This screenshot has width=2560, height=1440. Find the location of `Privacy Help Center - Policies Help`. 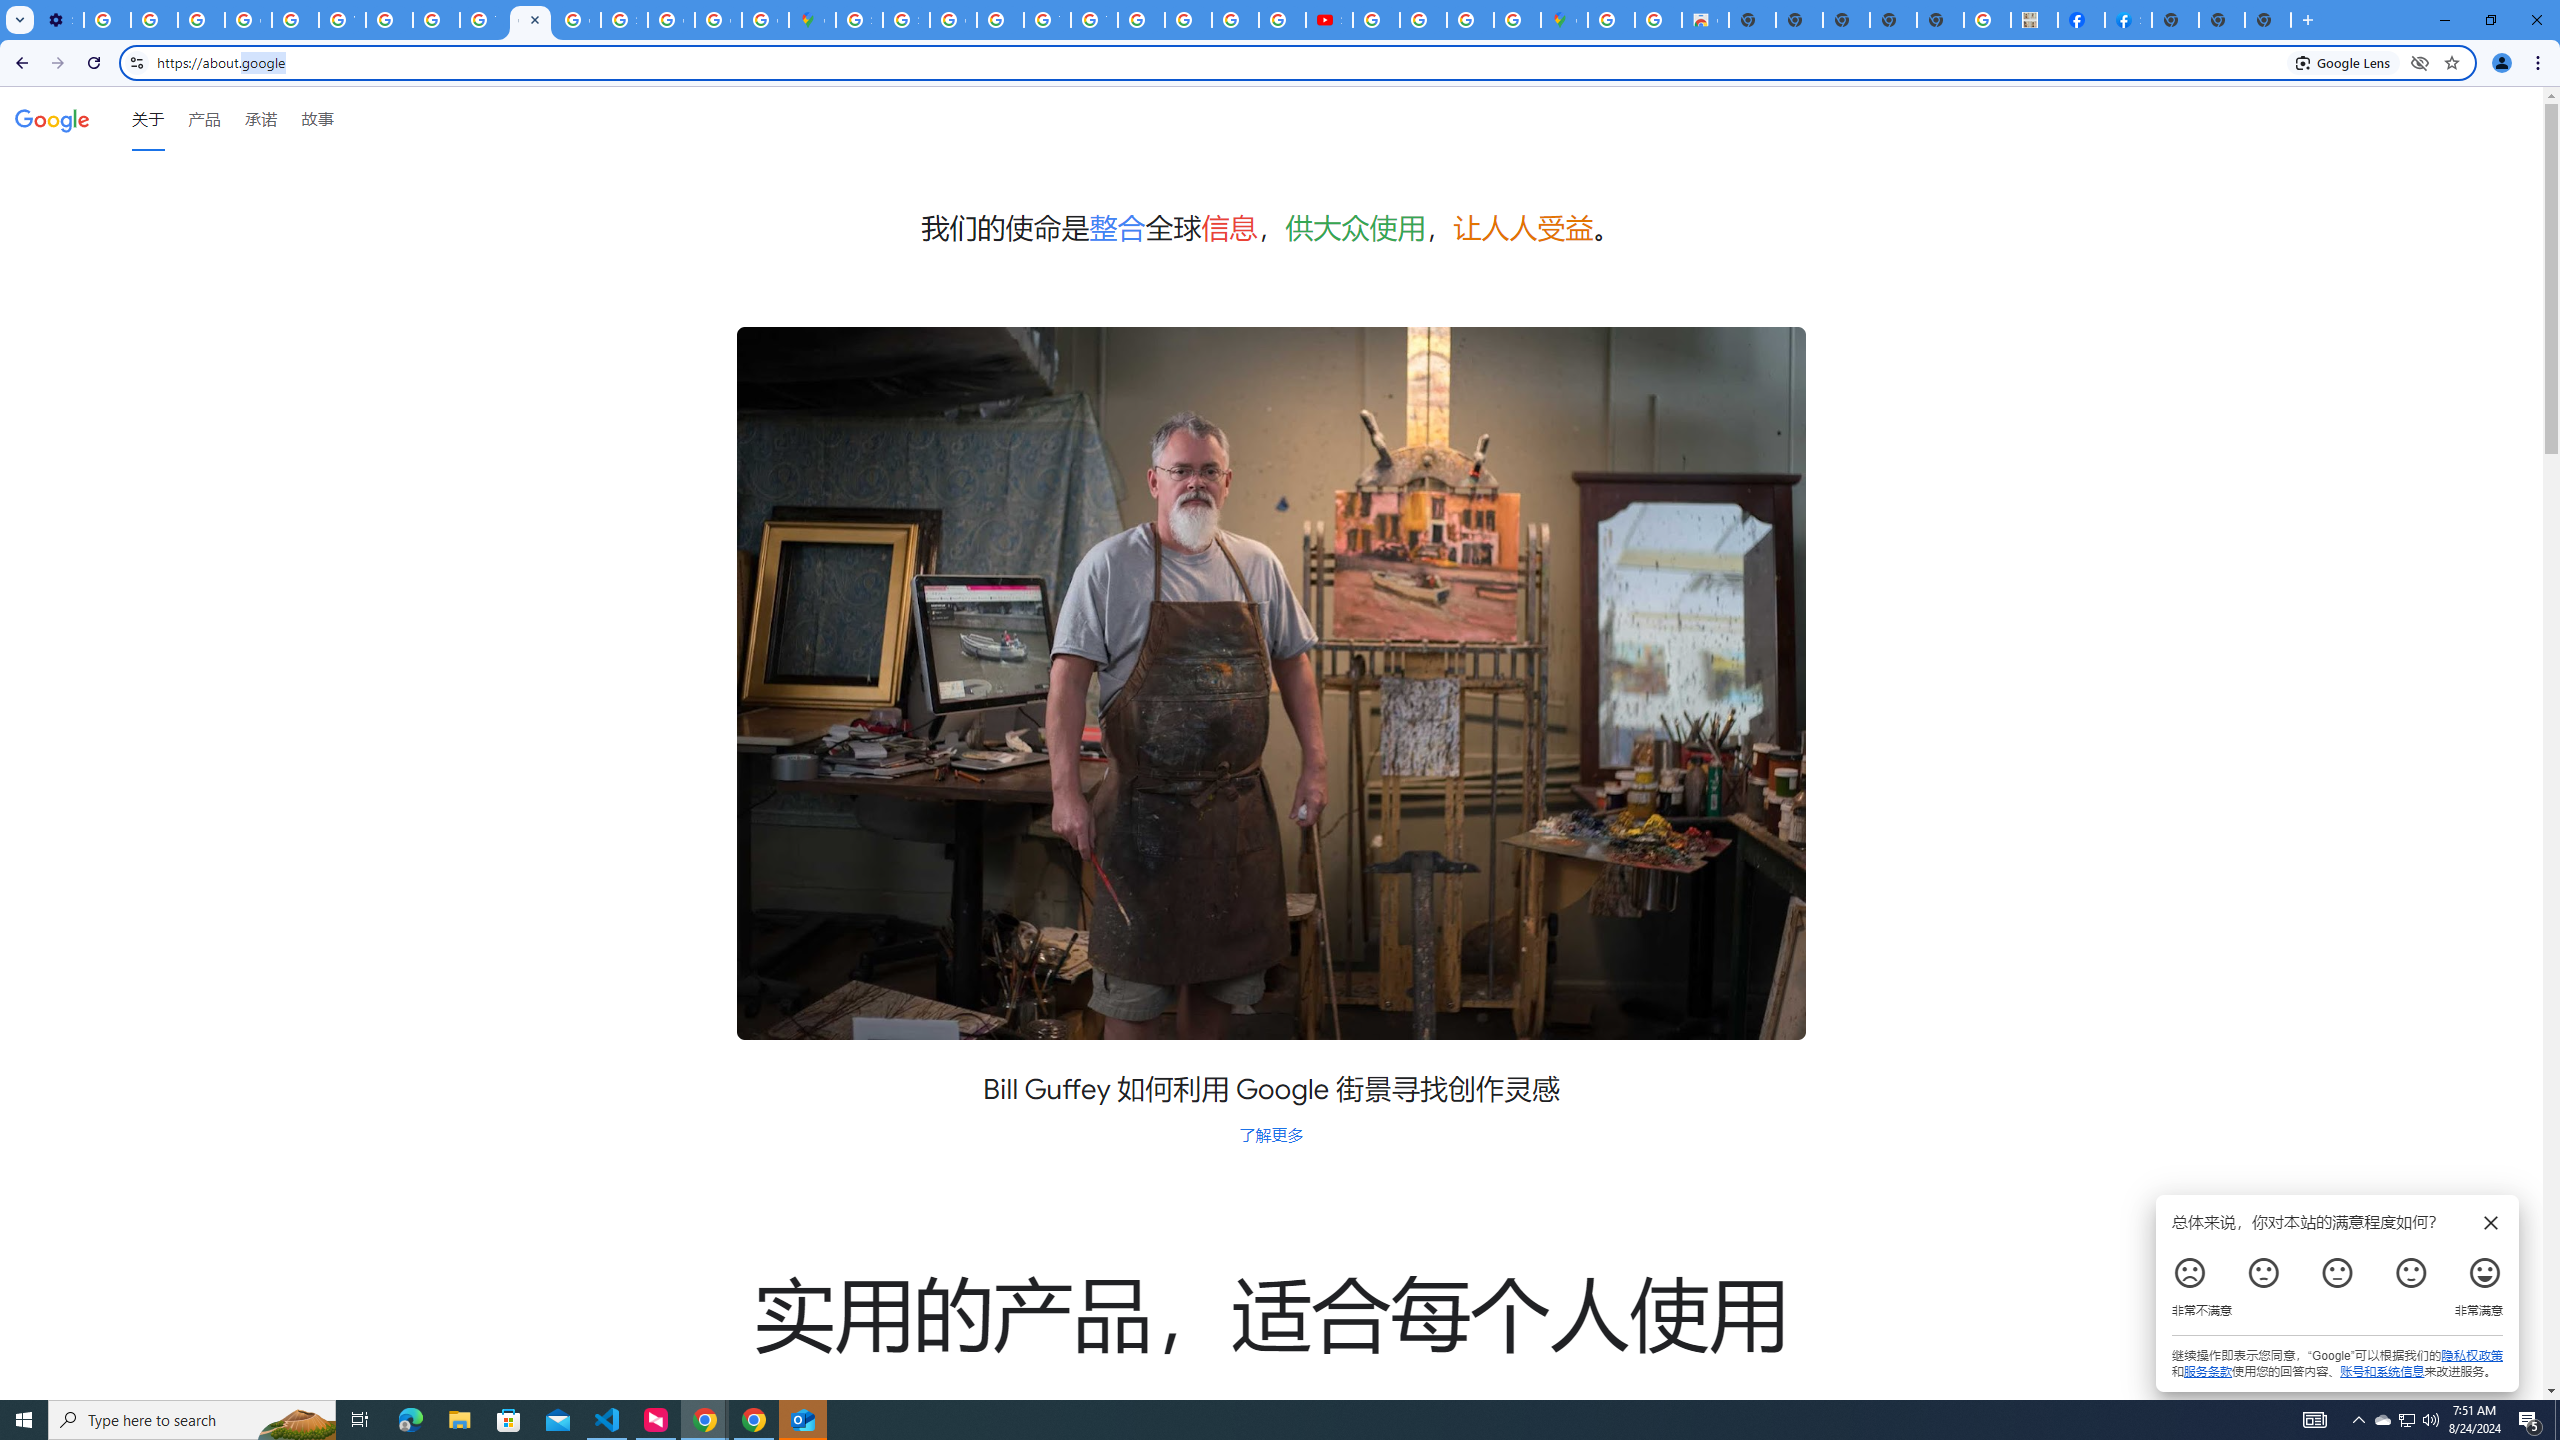

Privacy Help Center - Policies Help is located at coordinates (1235, 20).